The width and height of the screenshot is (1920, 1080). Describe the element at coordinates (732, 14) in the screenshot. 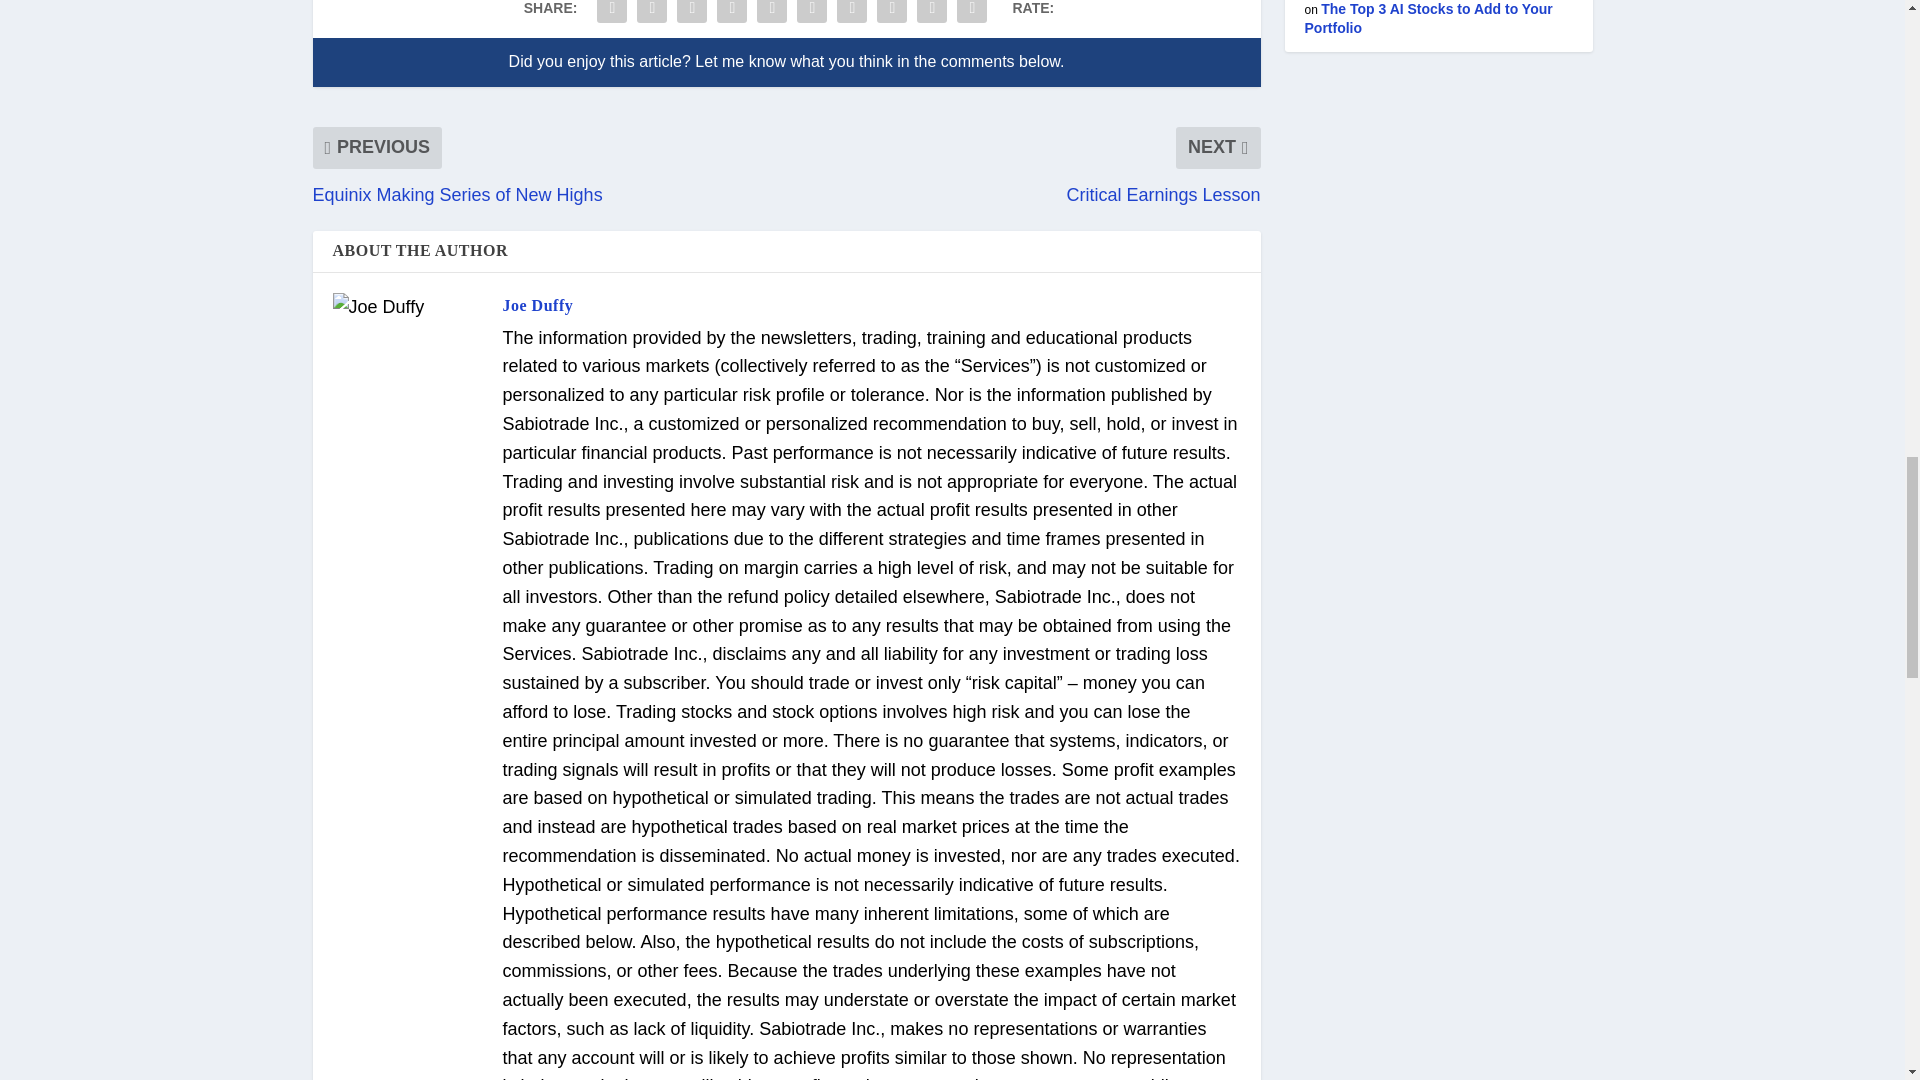

I see `Share "Look At This Bullish Pattern" via Tumblr` at that location.